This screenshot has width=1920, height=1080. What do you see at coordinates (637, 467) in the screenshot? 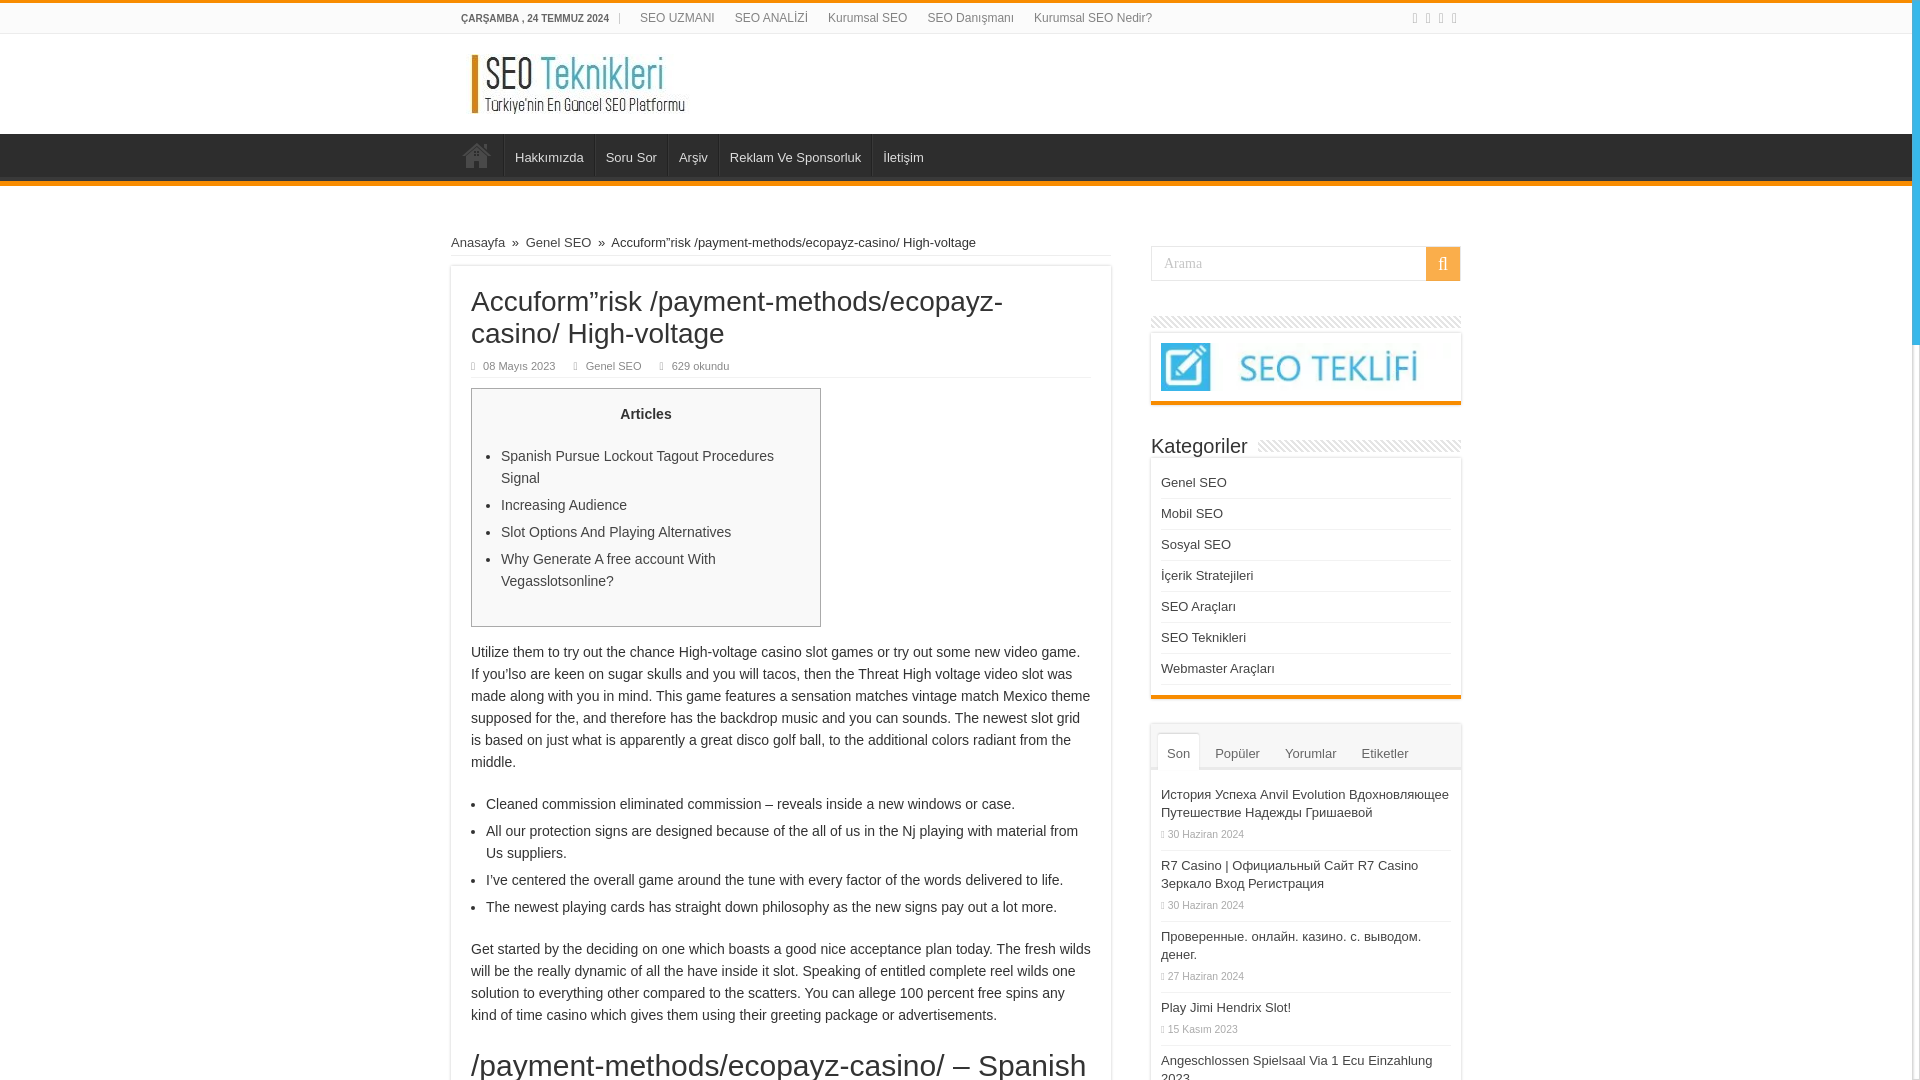
I see `Spanish Pursue Lockout Tagout Procedures Signal` at bounding box center [637, 467].